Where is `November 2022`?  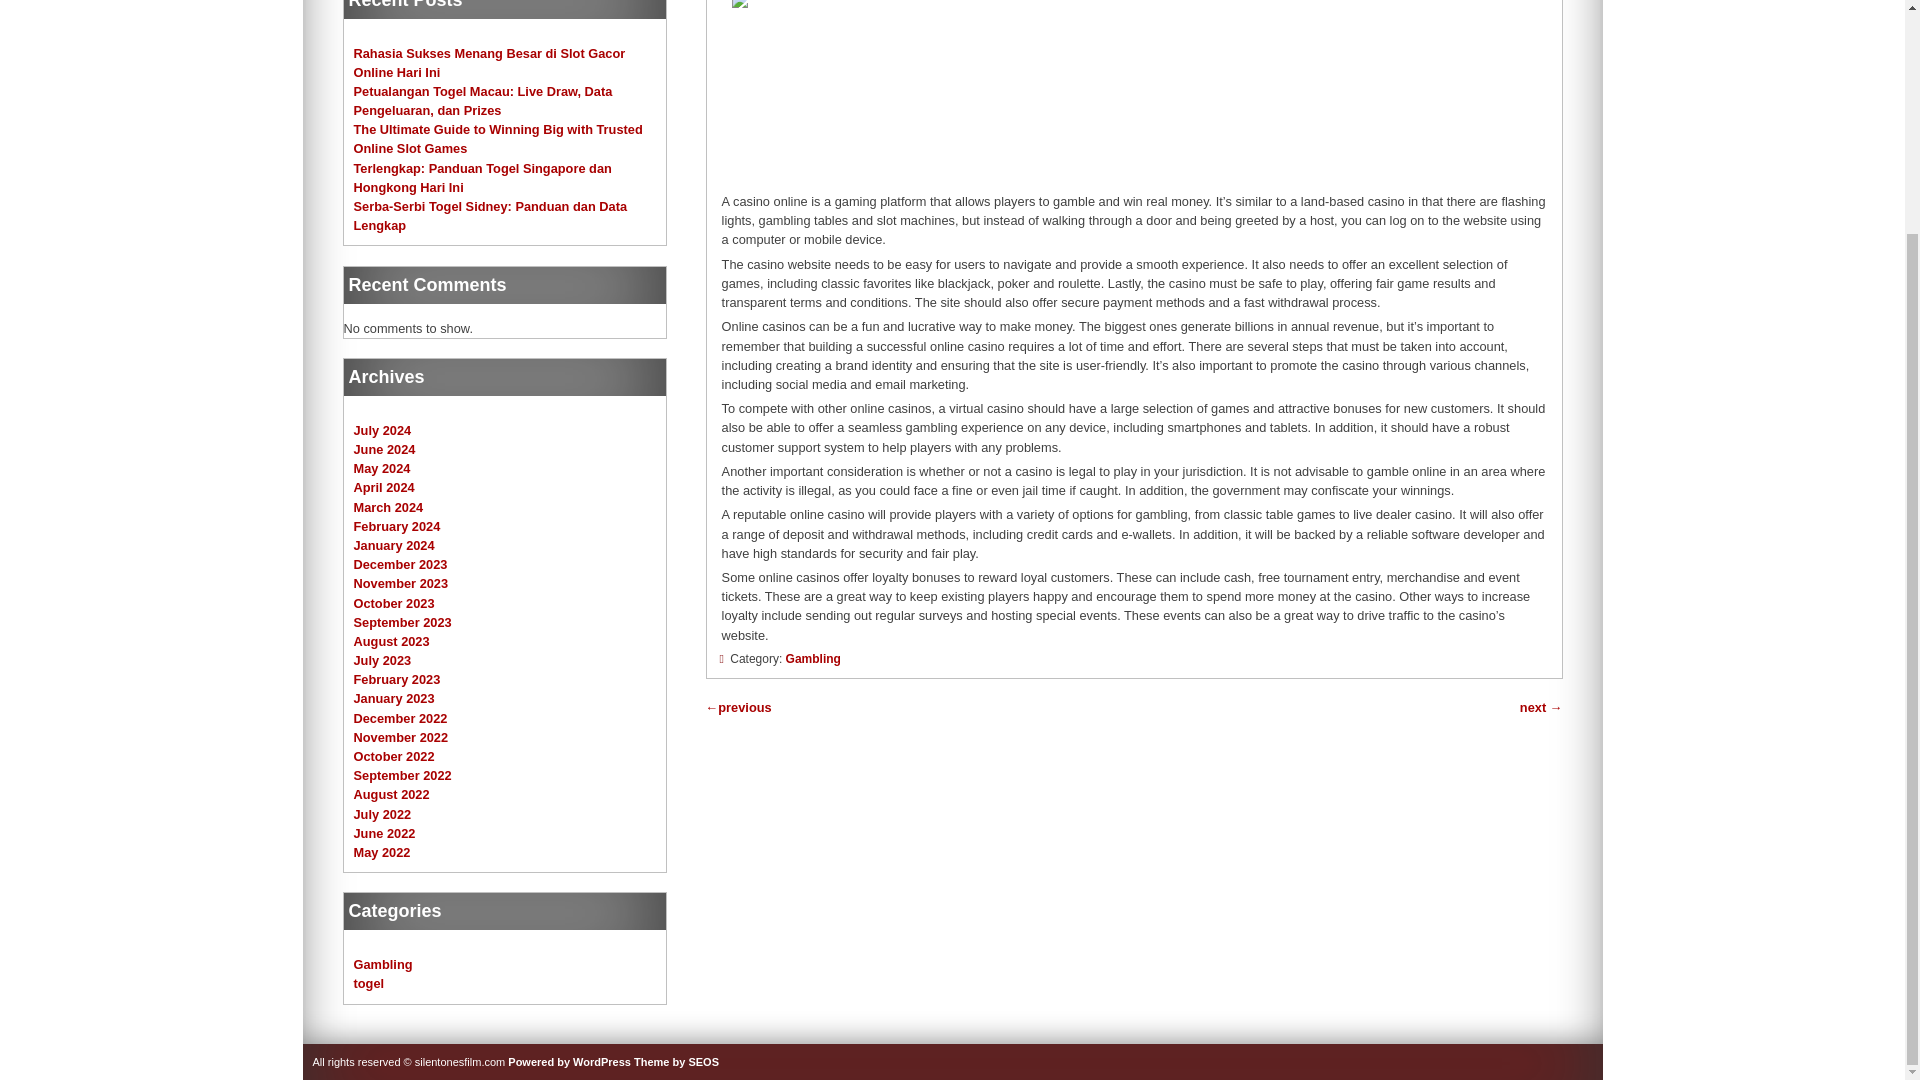
November 2022 is located at coordinates (401, 738).